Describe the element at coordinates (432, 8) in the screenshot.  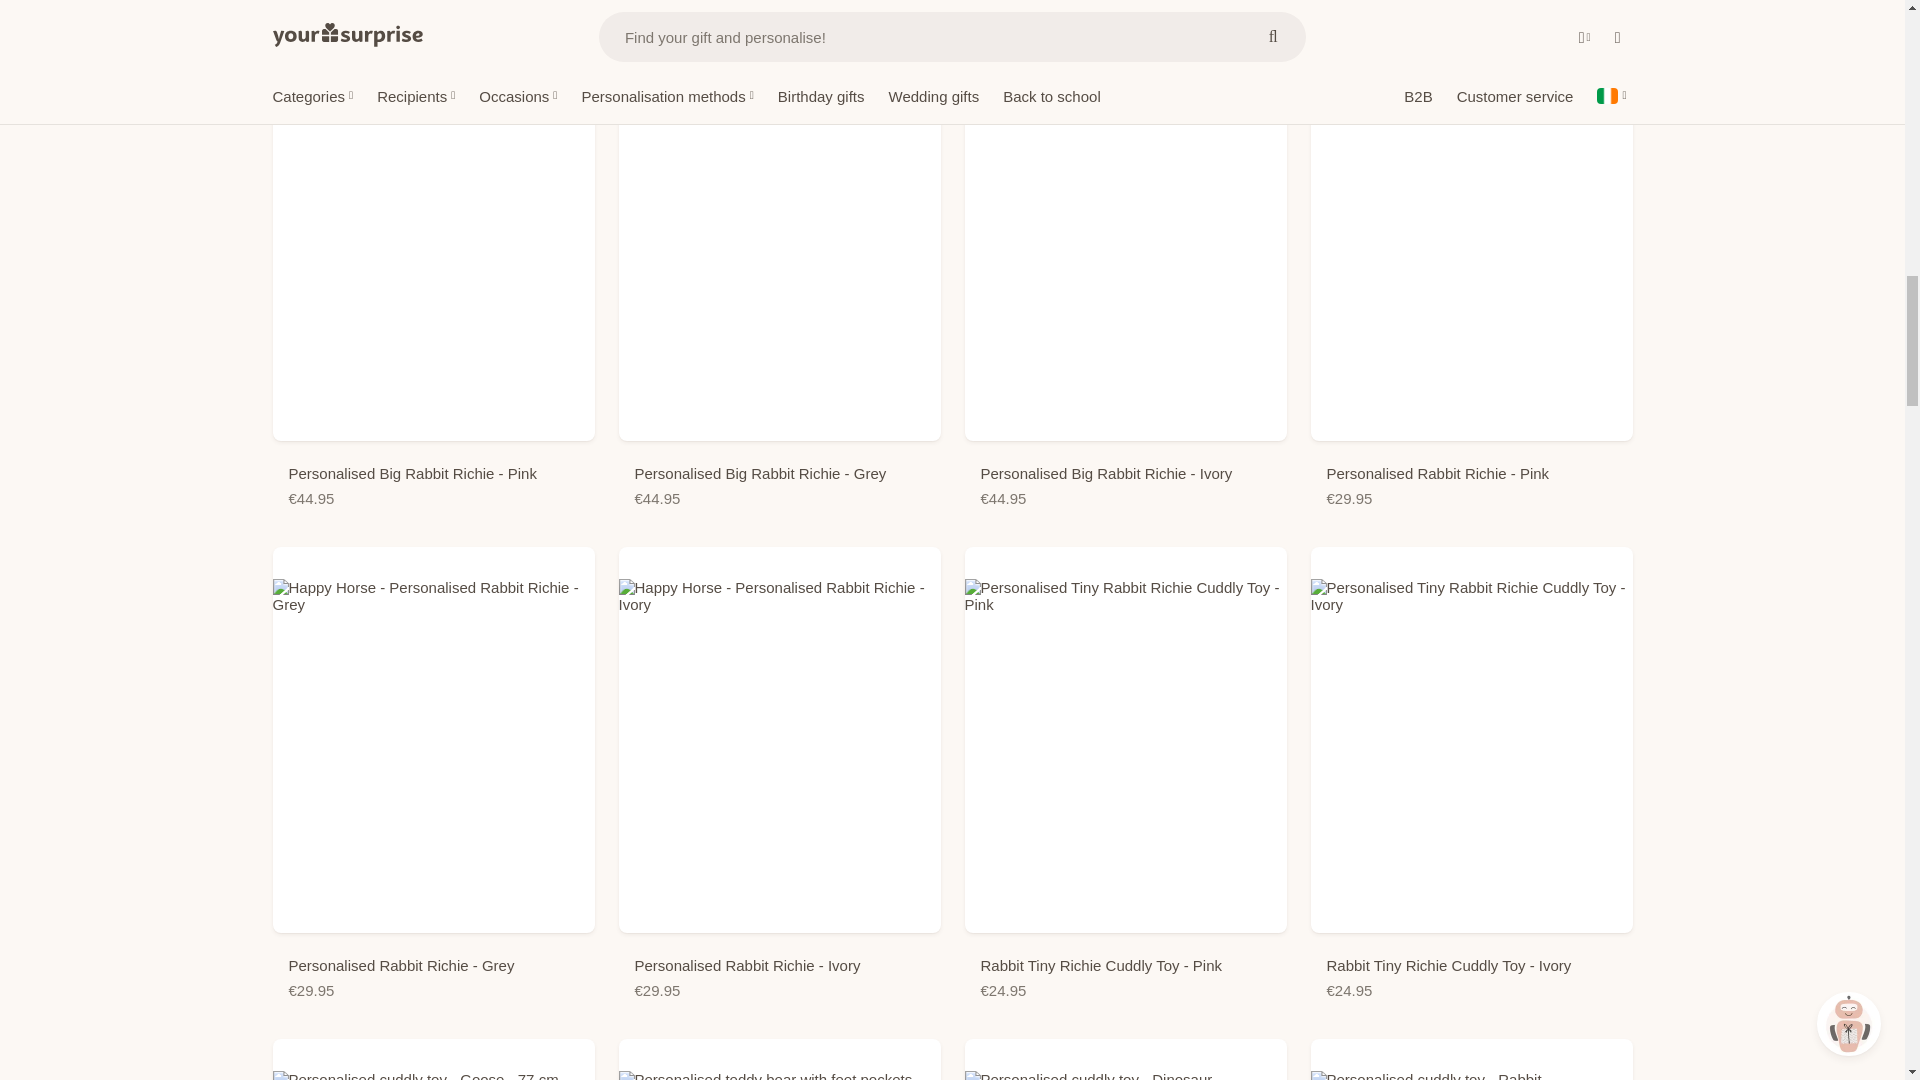
I see `Big teddy bear` at that location.